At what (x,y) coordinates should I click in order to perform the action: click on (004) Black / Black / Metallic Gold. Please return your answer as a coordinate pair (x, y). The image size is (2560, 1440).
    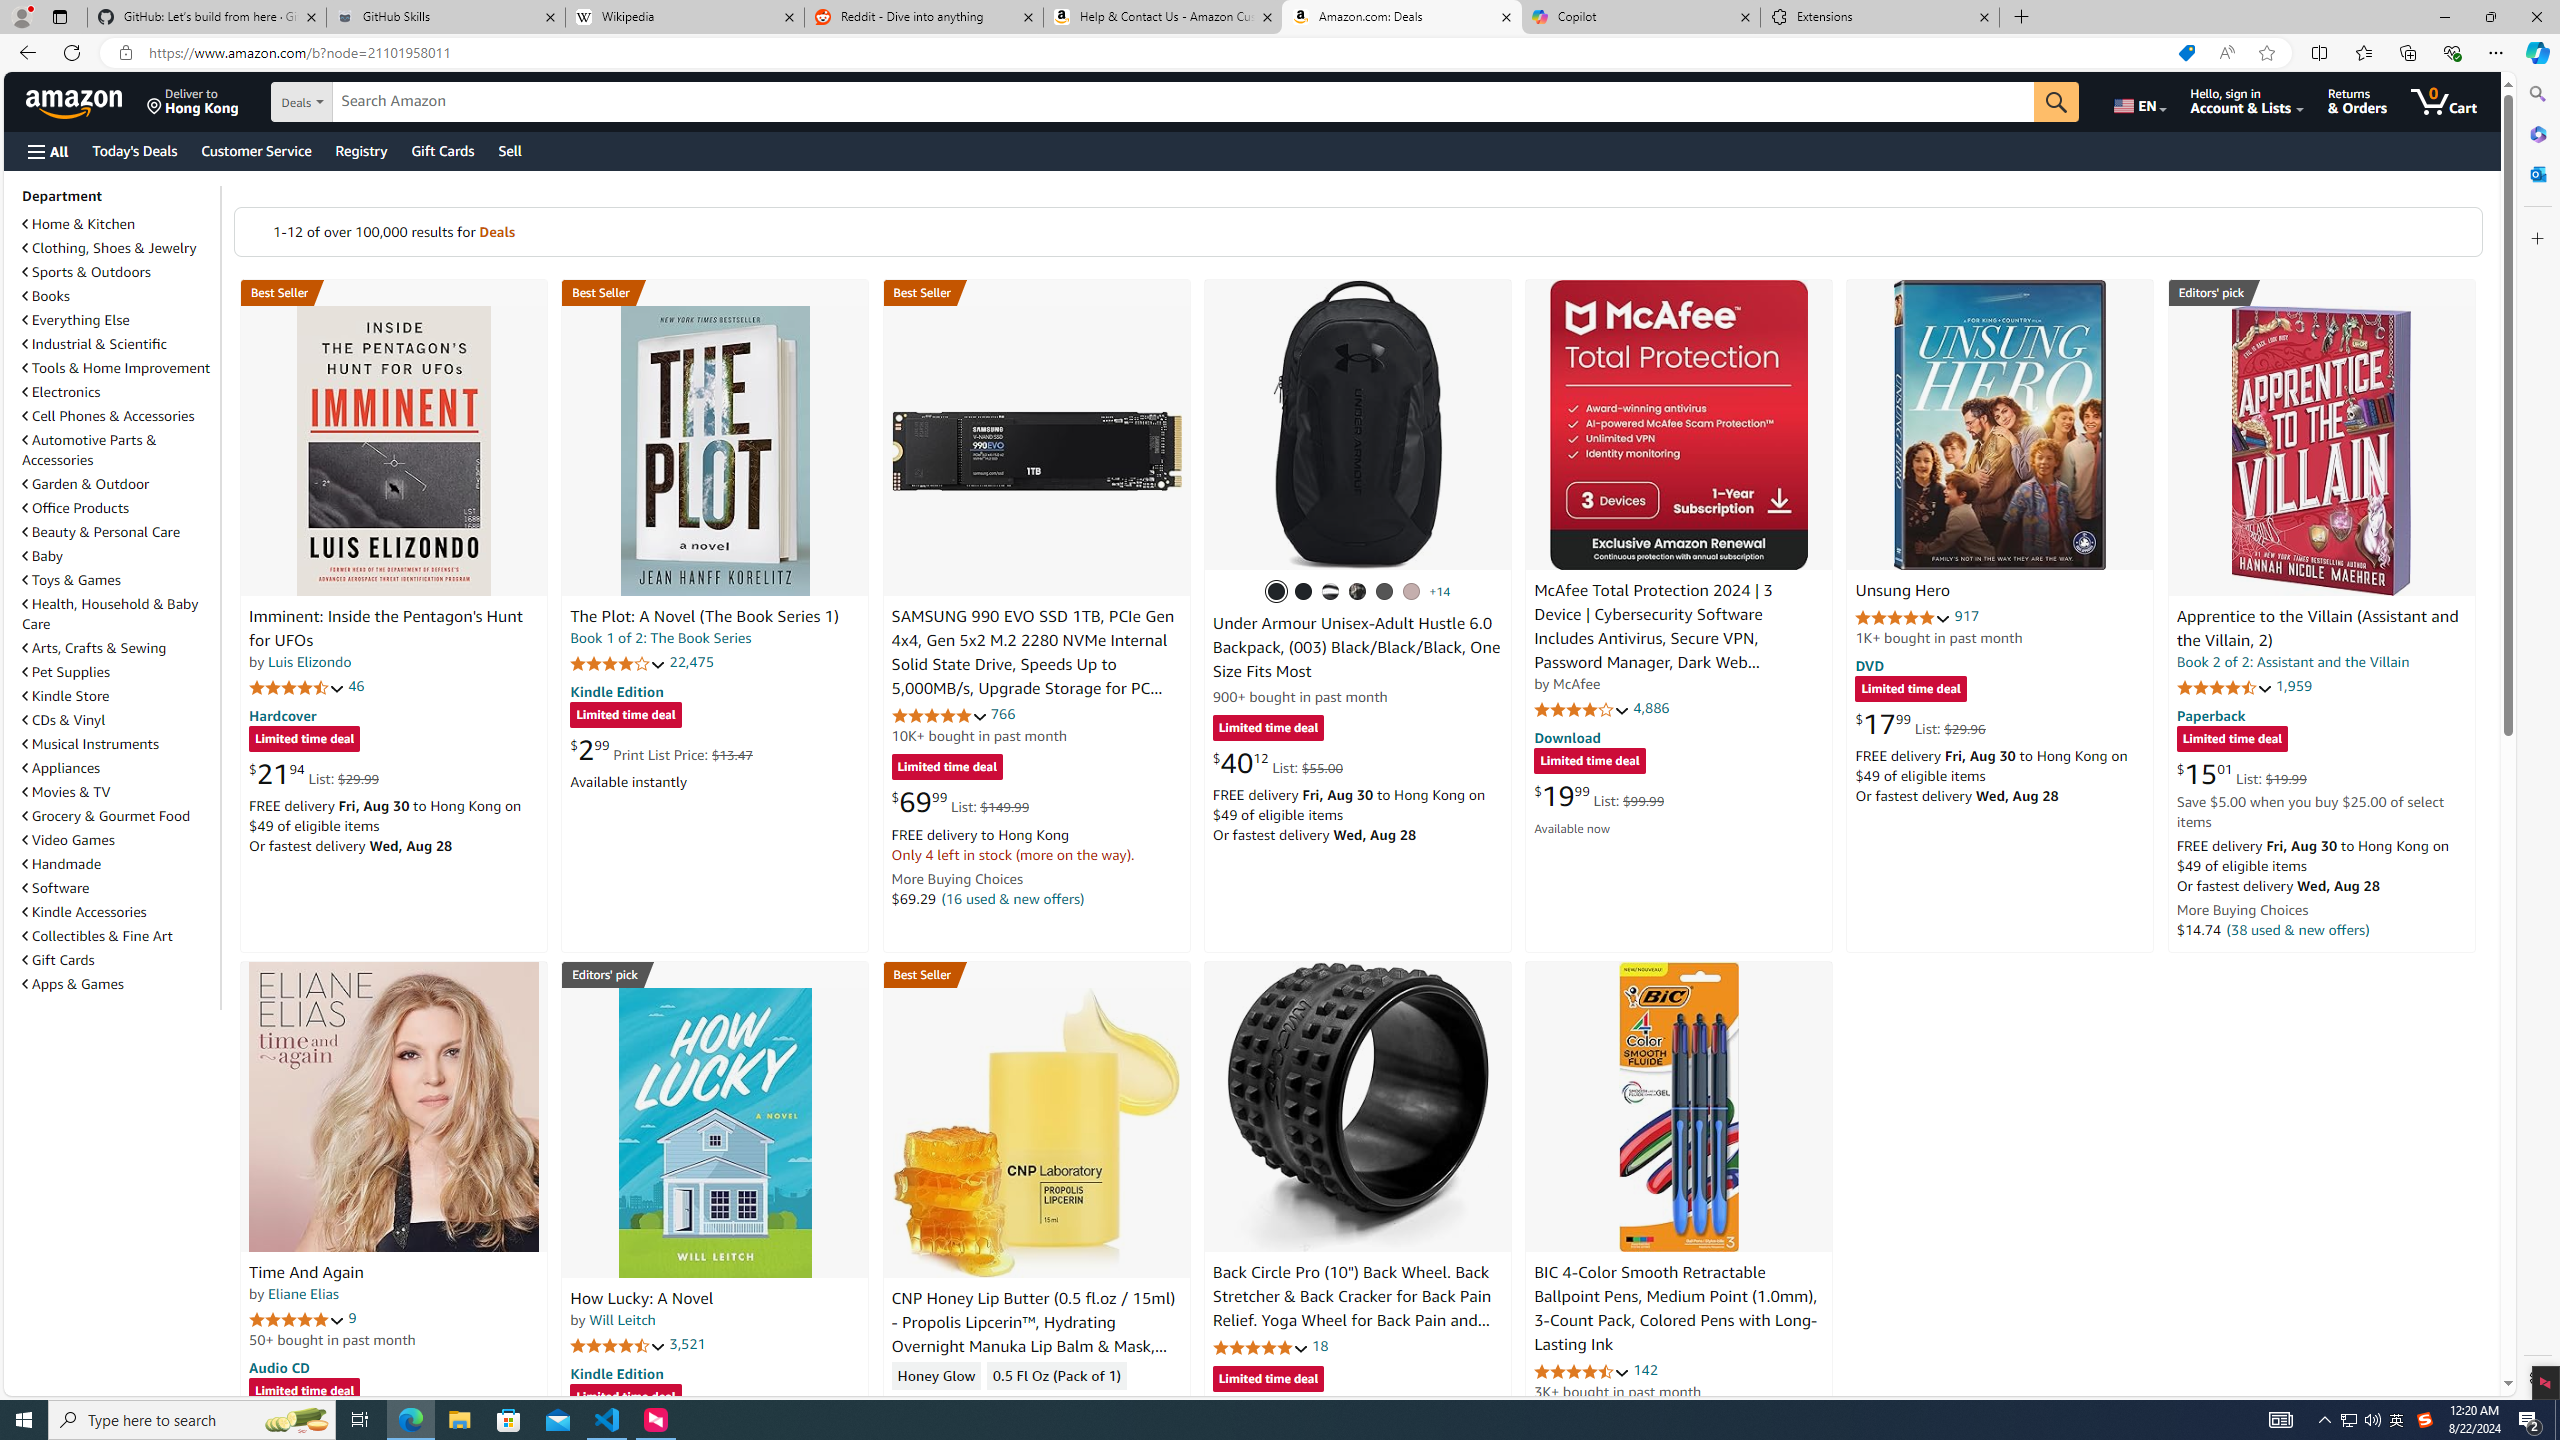
    Looking at the image, I should click on (1358, 592).